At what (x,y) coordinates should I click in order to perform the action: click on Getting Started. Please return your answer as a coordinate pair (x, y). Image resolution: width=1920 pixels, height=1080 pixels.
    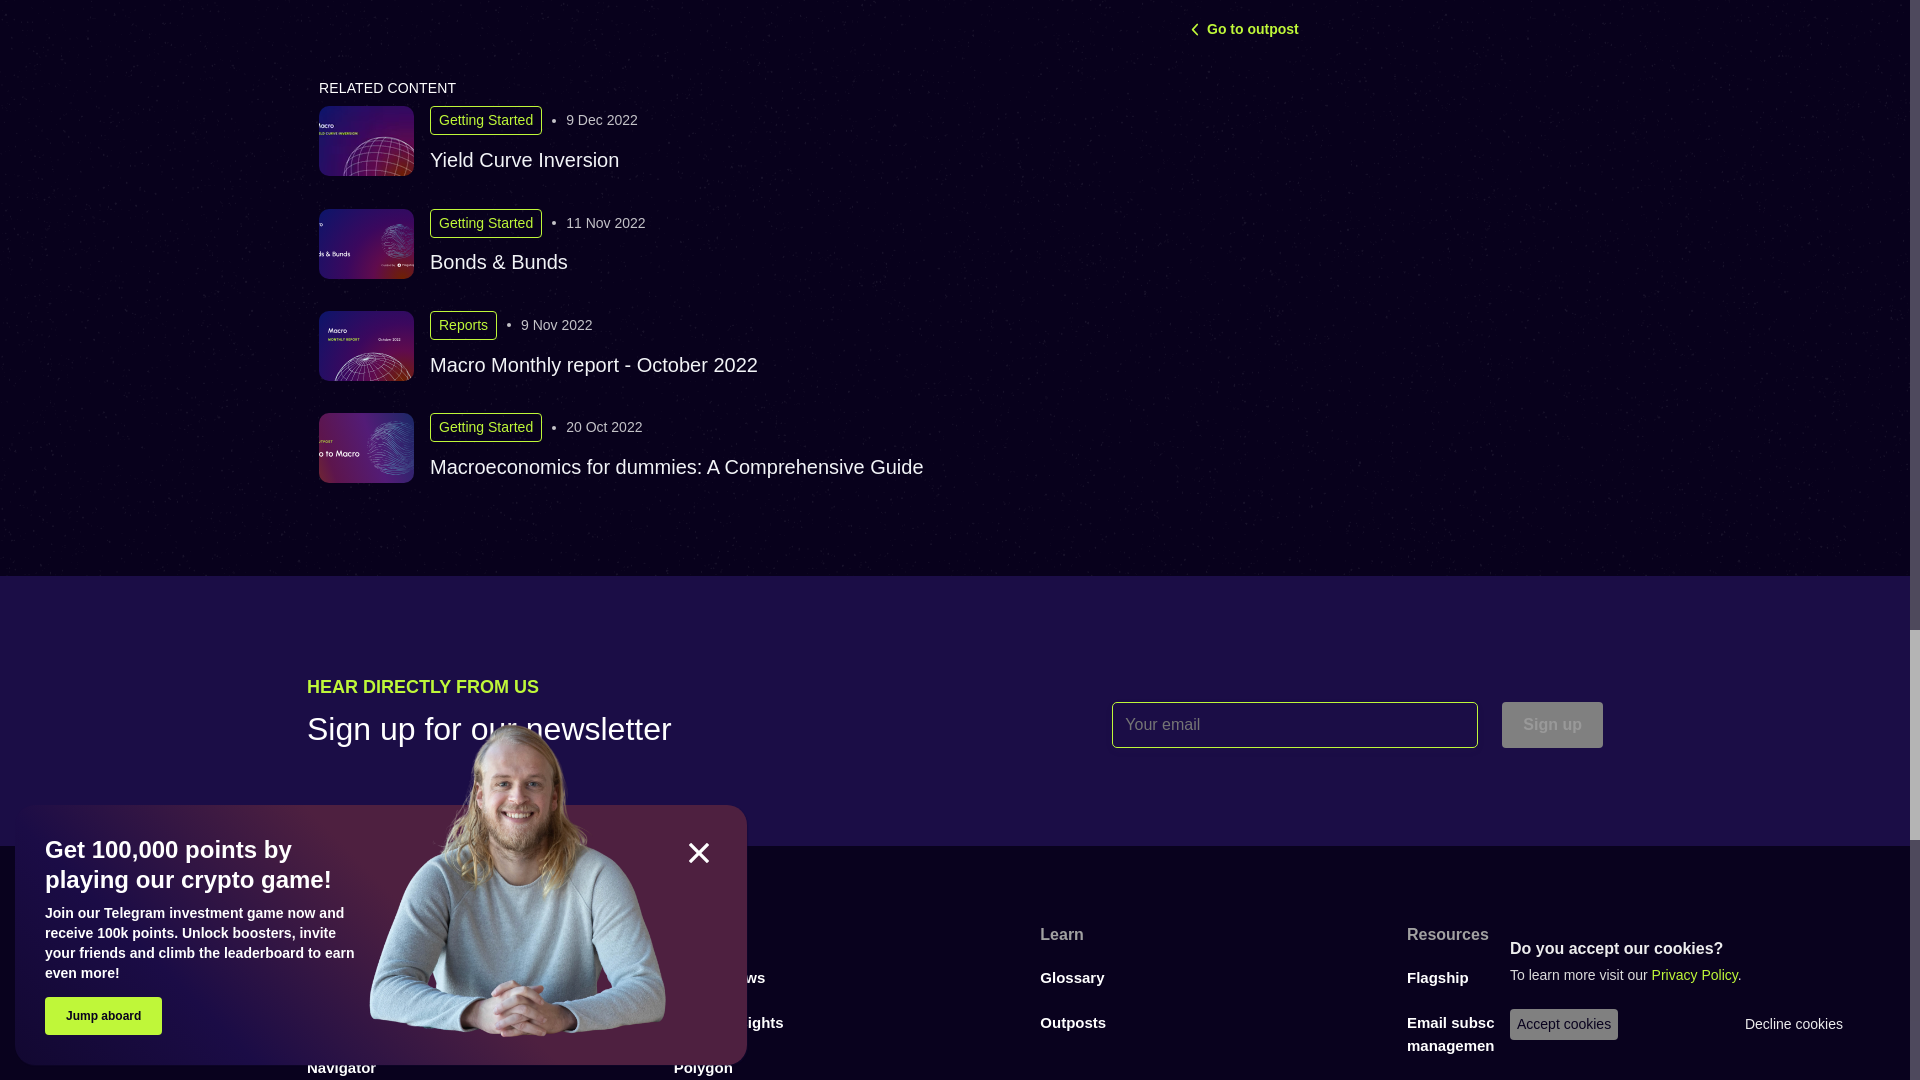
    Looking at the image, I should click on (486, 120).